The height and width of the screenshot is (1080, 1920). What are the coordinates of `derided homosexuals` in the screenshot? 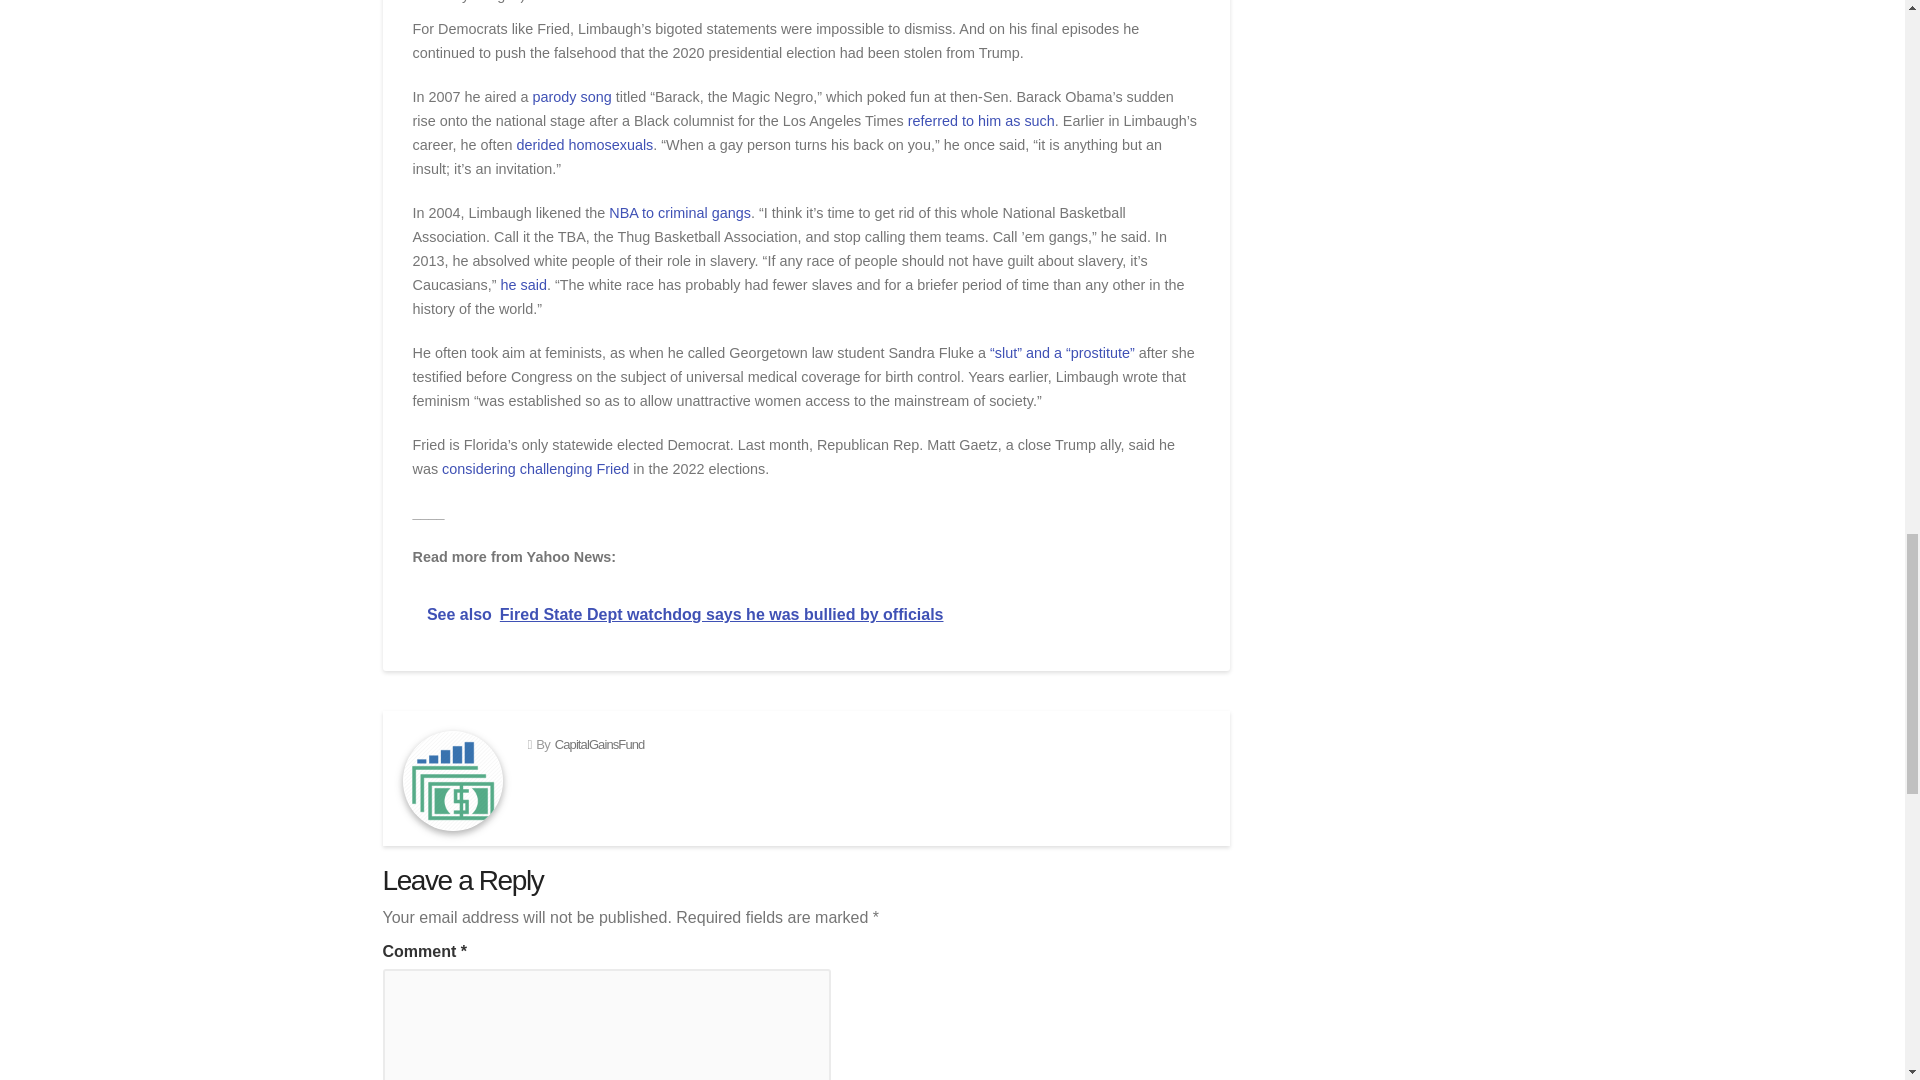 It's located at (585, 145).